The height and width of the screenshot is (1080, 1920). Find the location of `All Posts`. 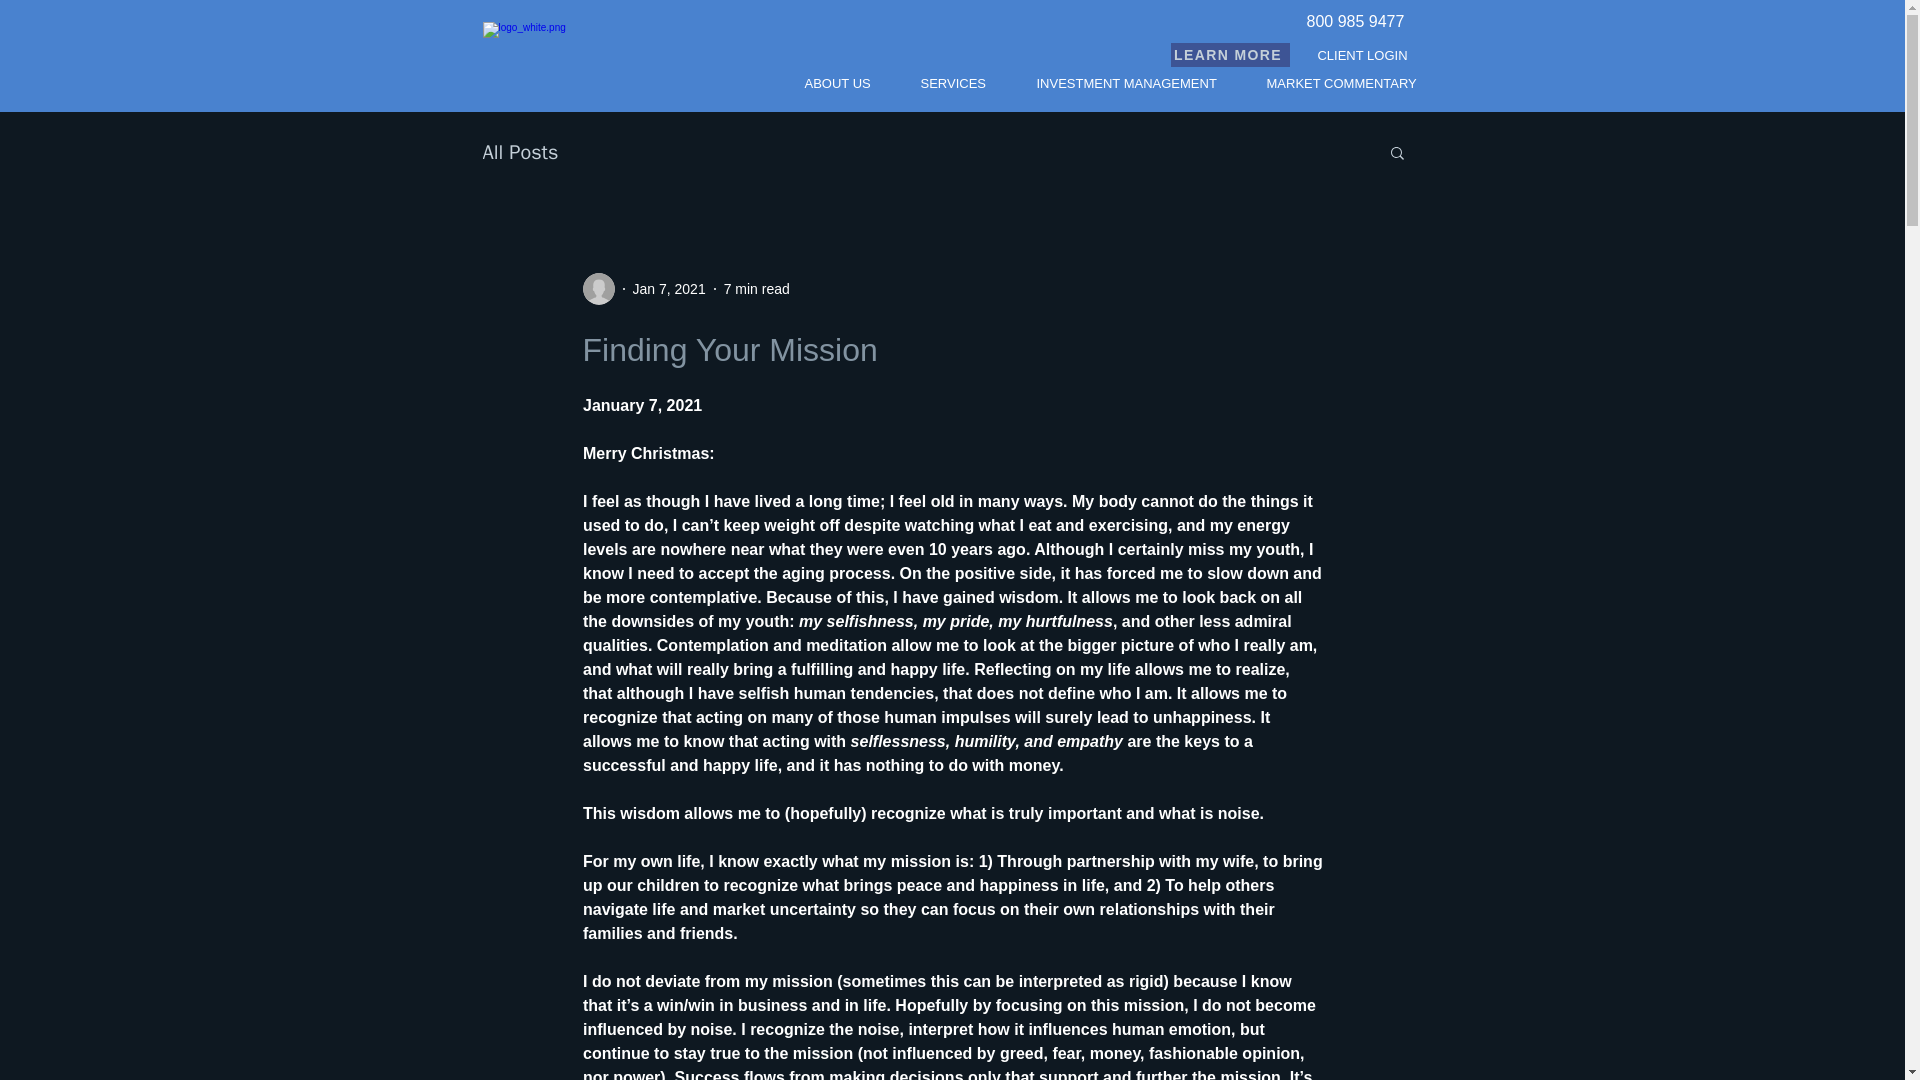

All Posts is located at coordinates (520, 152).